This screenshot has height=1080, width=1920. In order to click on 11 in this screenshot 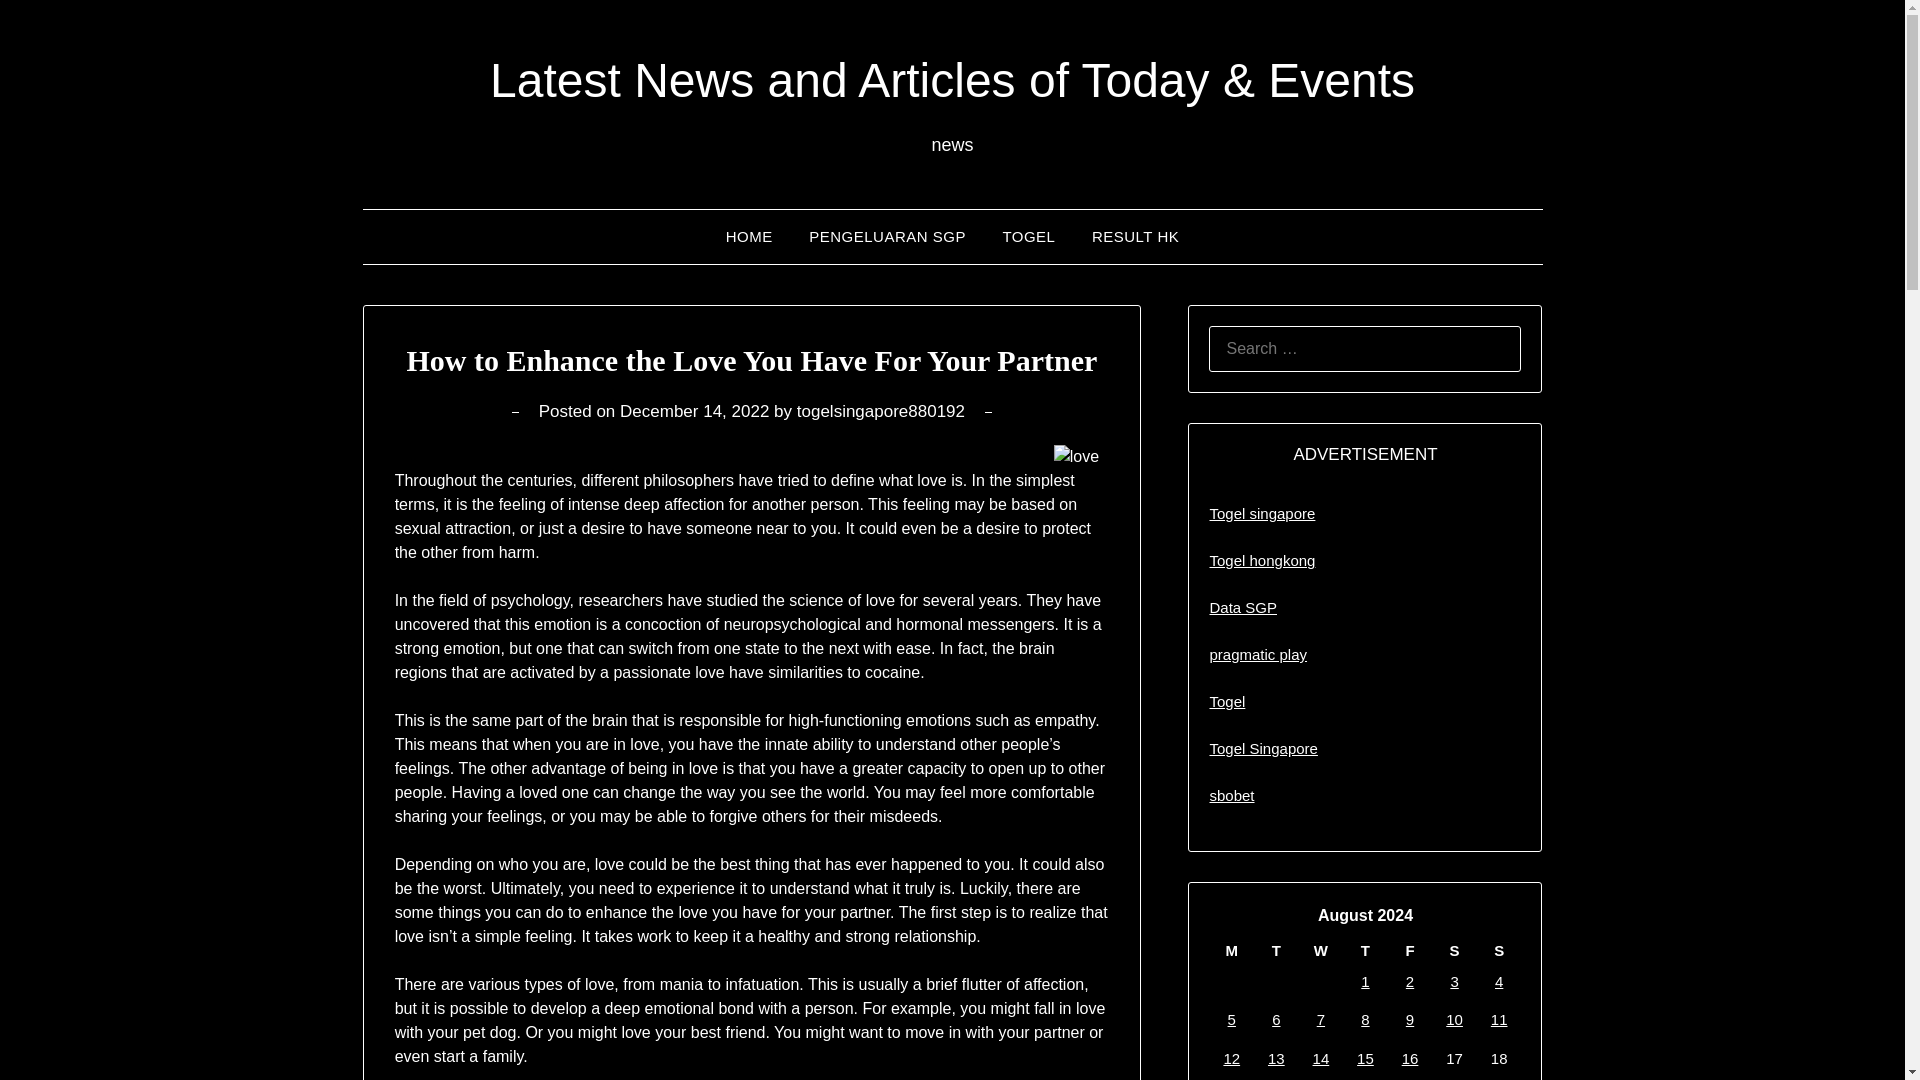, I will do `click(1499, 1019)`.